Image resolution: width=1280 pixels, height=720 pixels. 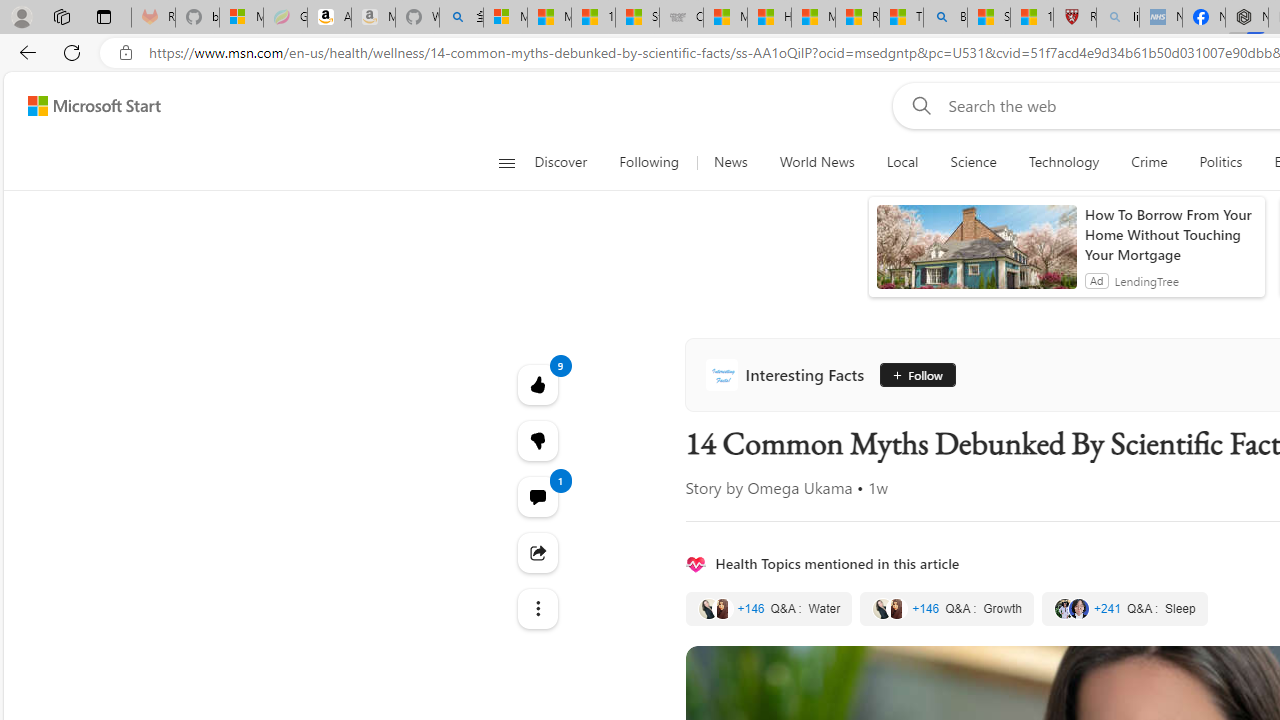 I want to click on Share this story, so click(x=538, y=552).